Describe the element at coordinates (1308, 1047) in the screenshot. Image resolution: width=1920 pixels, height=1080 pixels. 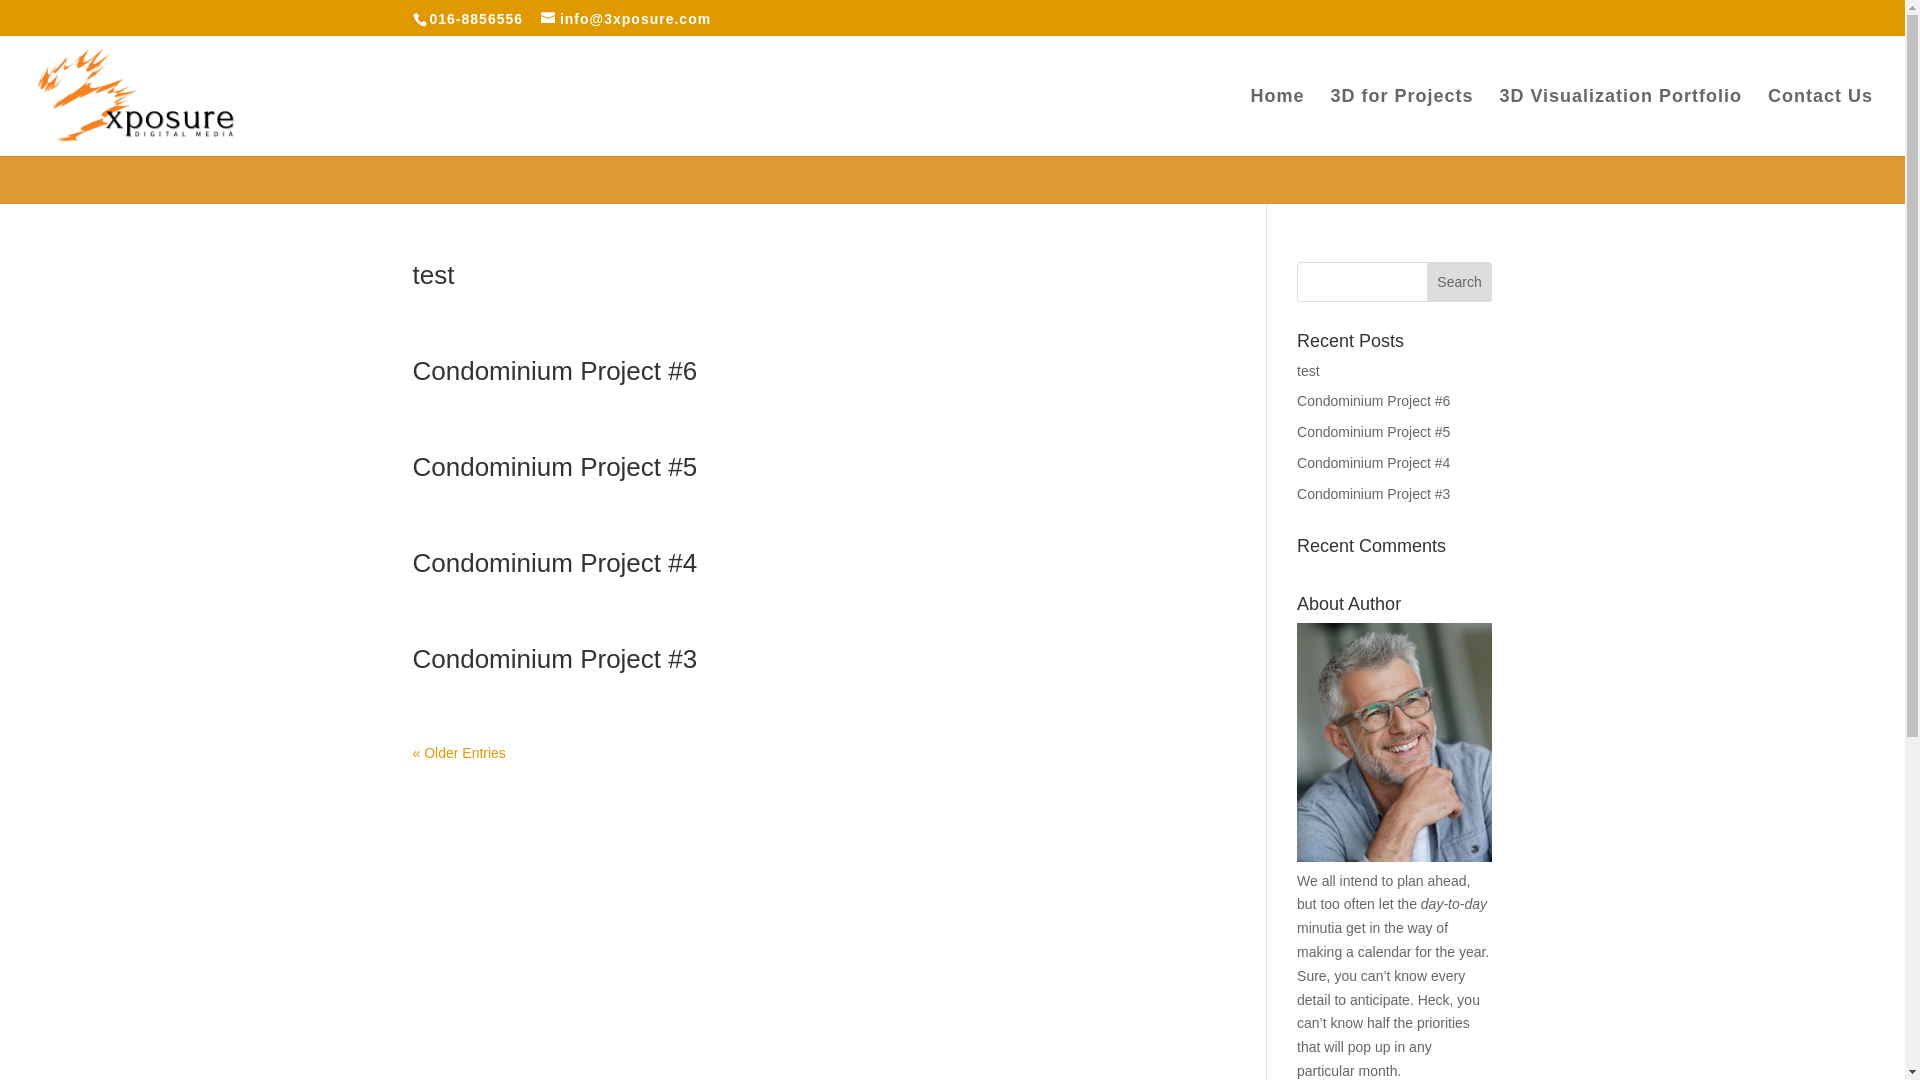
I see `that` at that location.